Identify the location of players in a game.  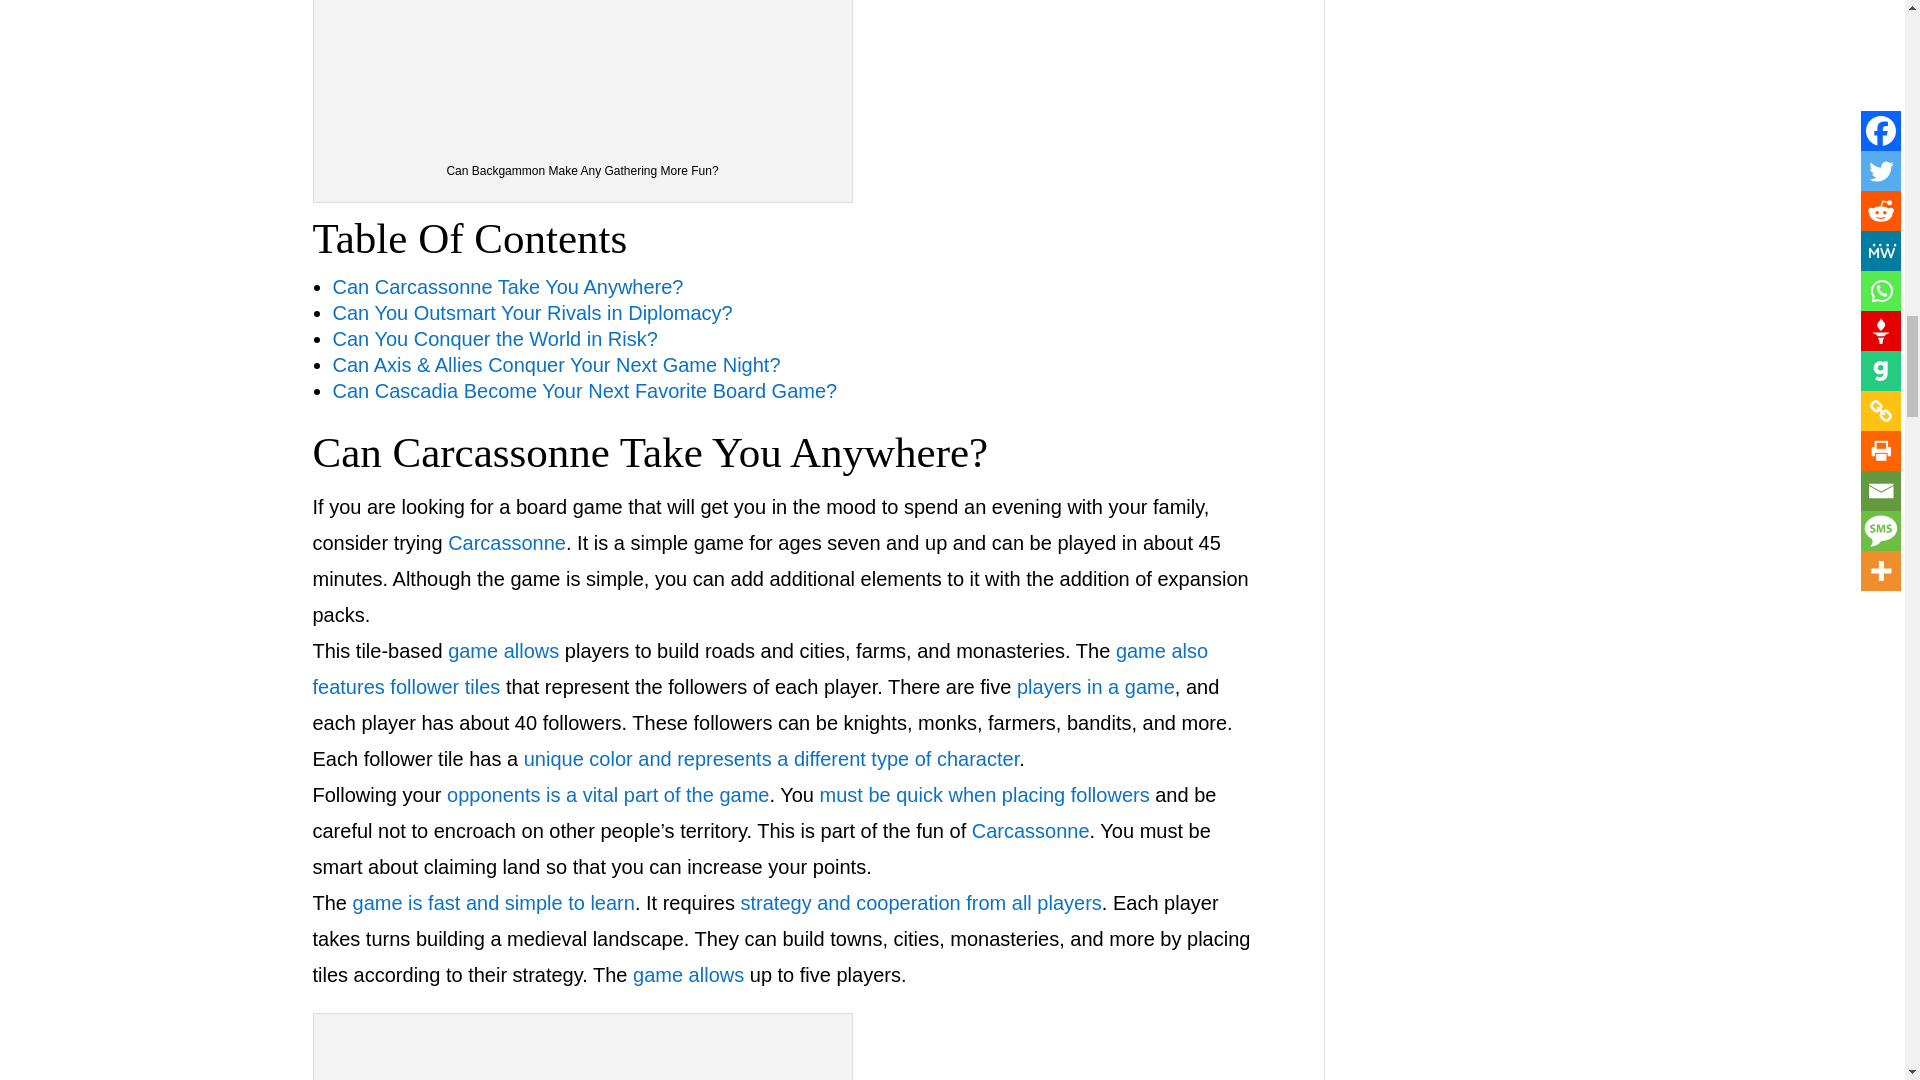
(1096, 686).